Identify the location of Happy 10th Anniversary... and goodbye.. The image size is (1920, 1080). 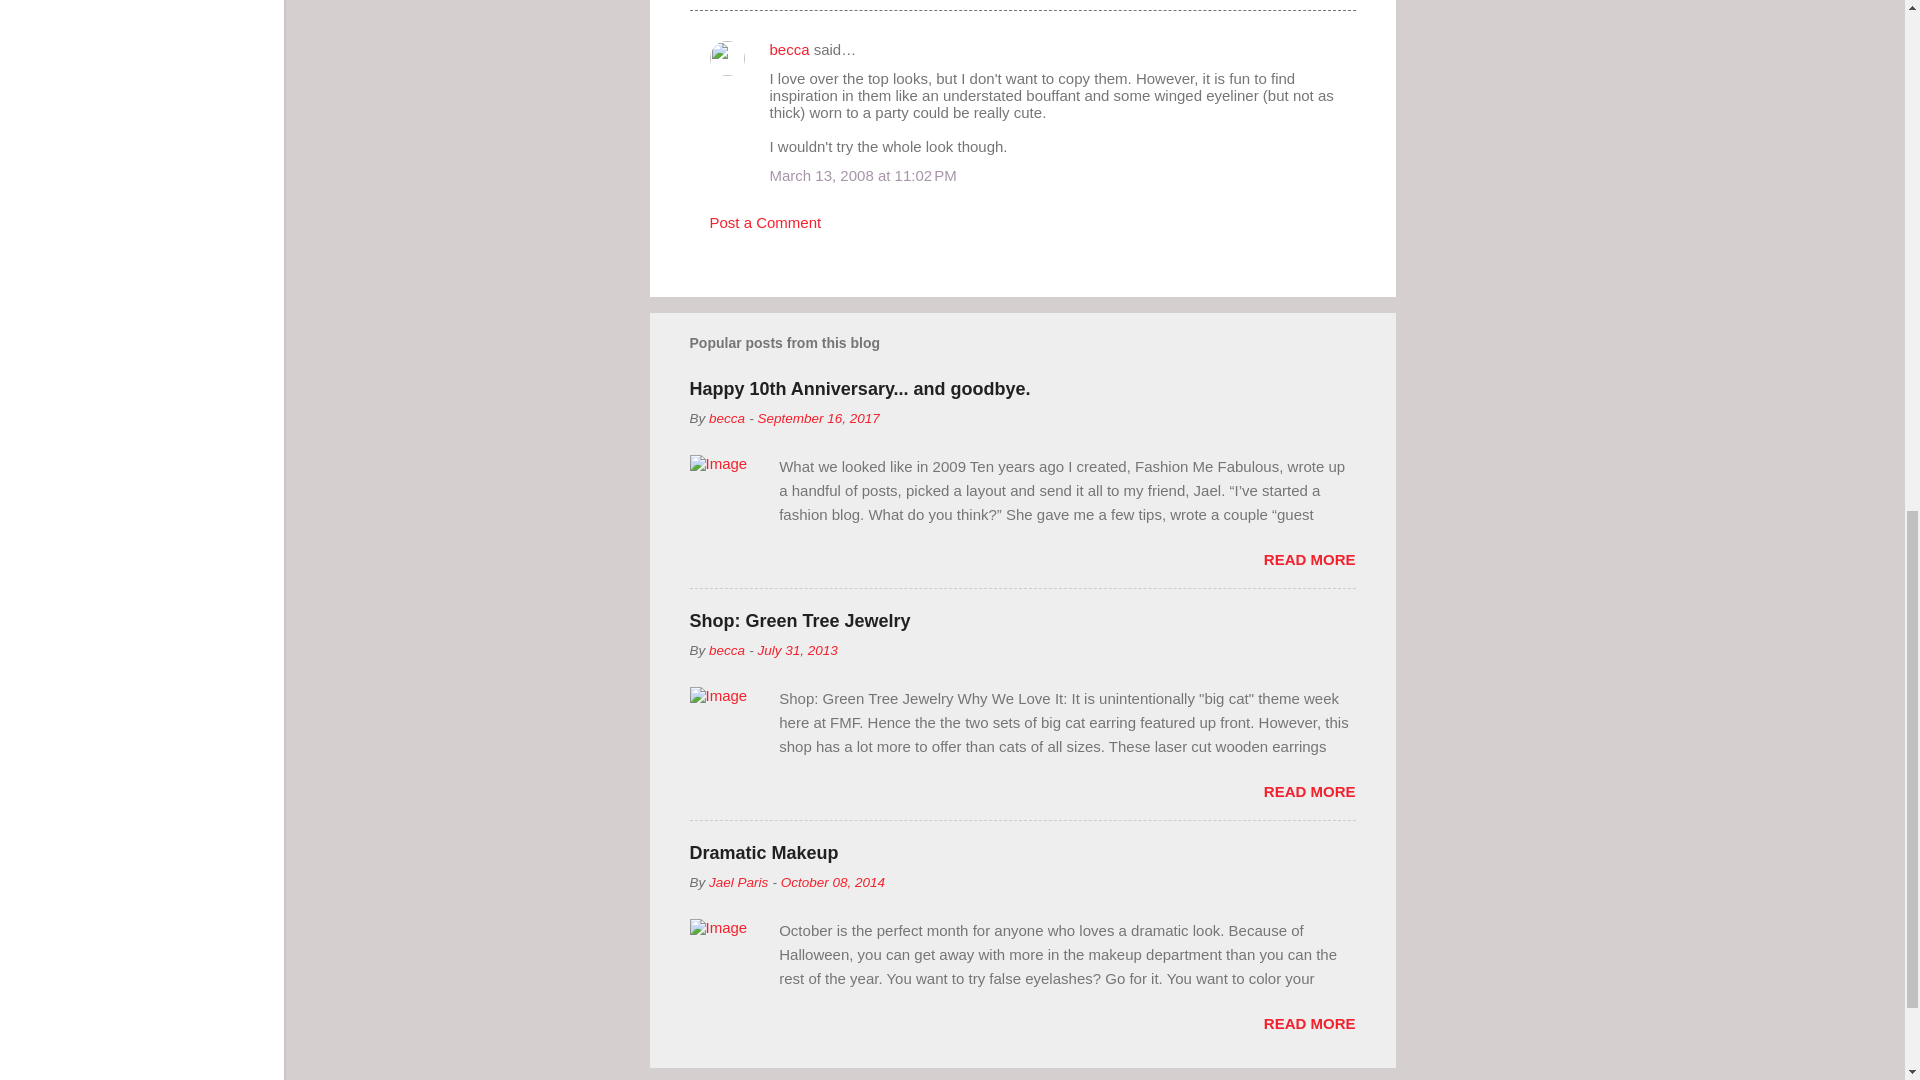
(860, 388).